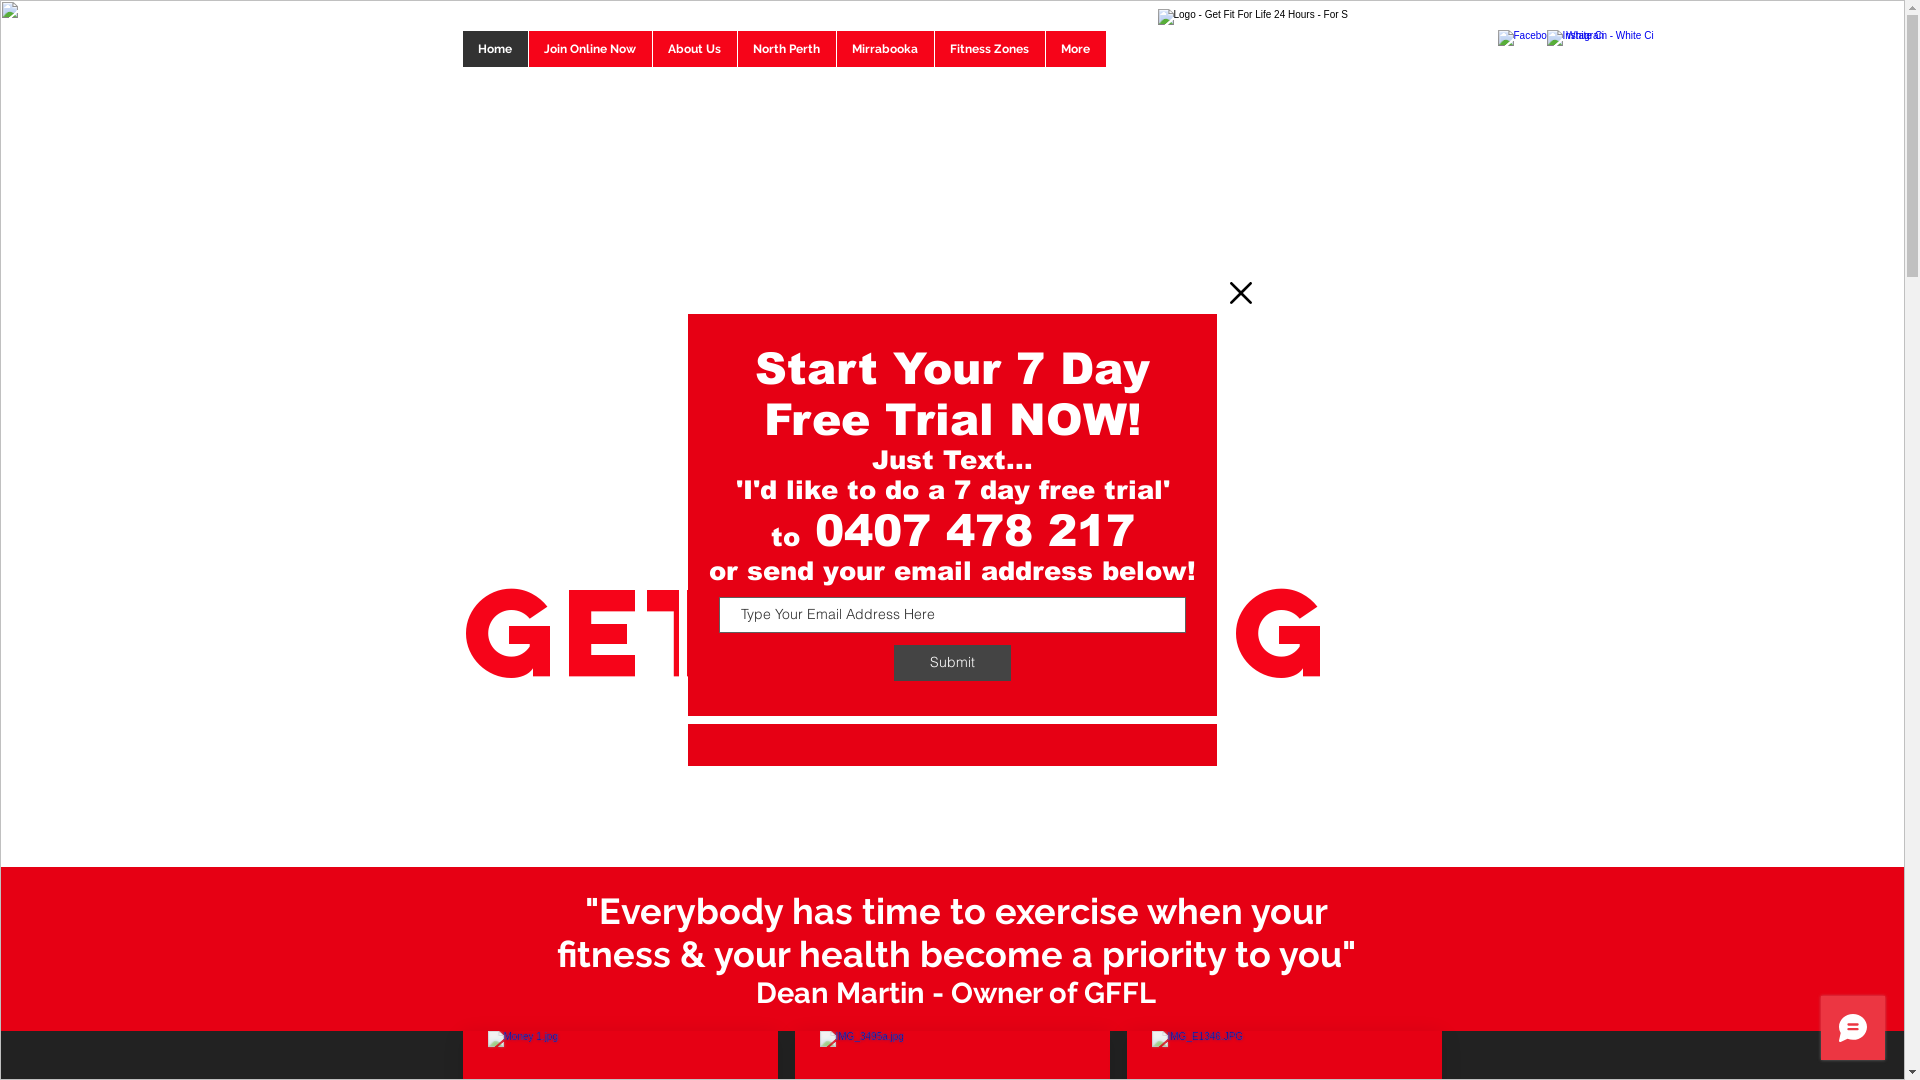  What do you see at coordinates (694, 49) in the screenshot?
I see `About Us` at bounding box center [694, 49].